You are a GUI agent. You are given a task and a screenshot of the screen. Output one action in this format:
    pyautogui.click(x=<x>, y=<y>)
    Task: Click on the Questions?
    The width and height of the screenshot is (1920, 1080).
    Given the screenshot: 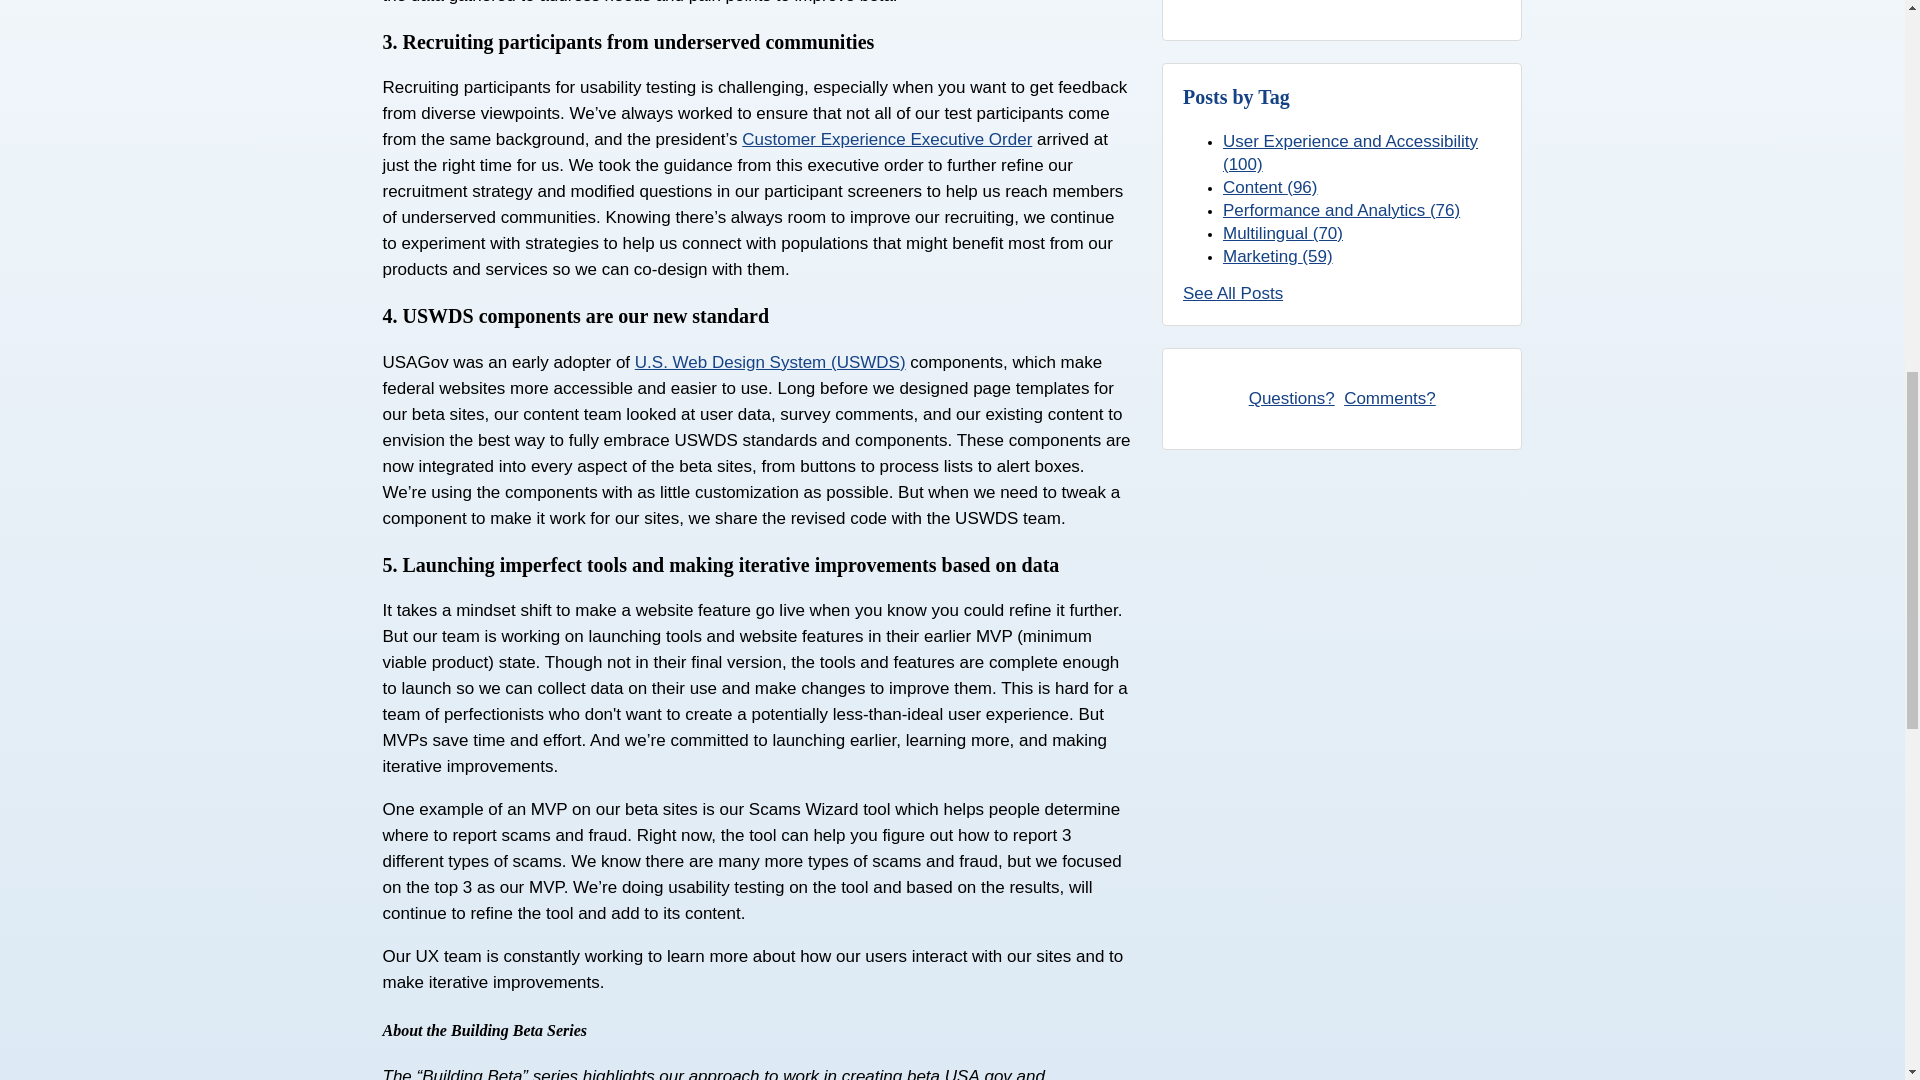 What is the action you would take?
    pyautogui.click(x=1292, y=398)
    